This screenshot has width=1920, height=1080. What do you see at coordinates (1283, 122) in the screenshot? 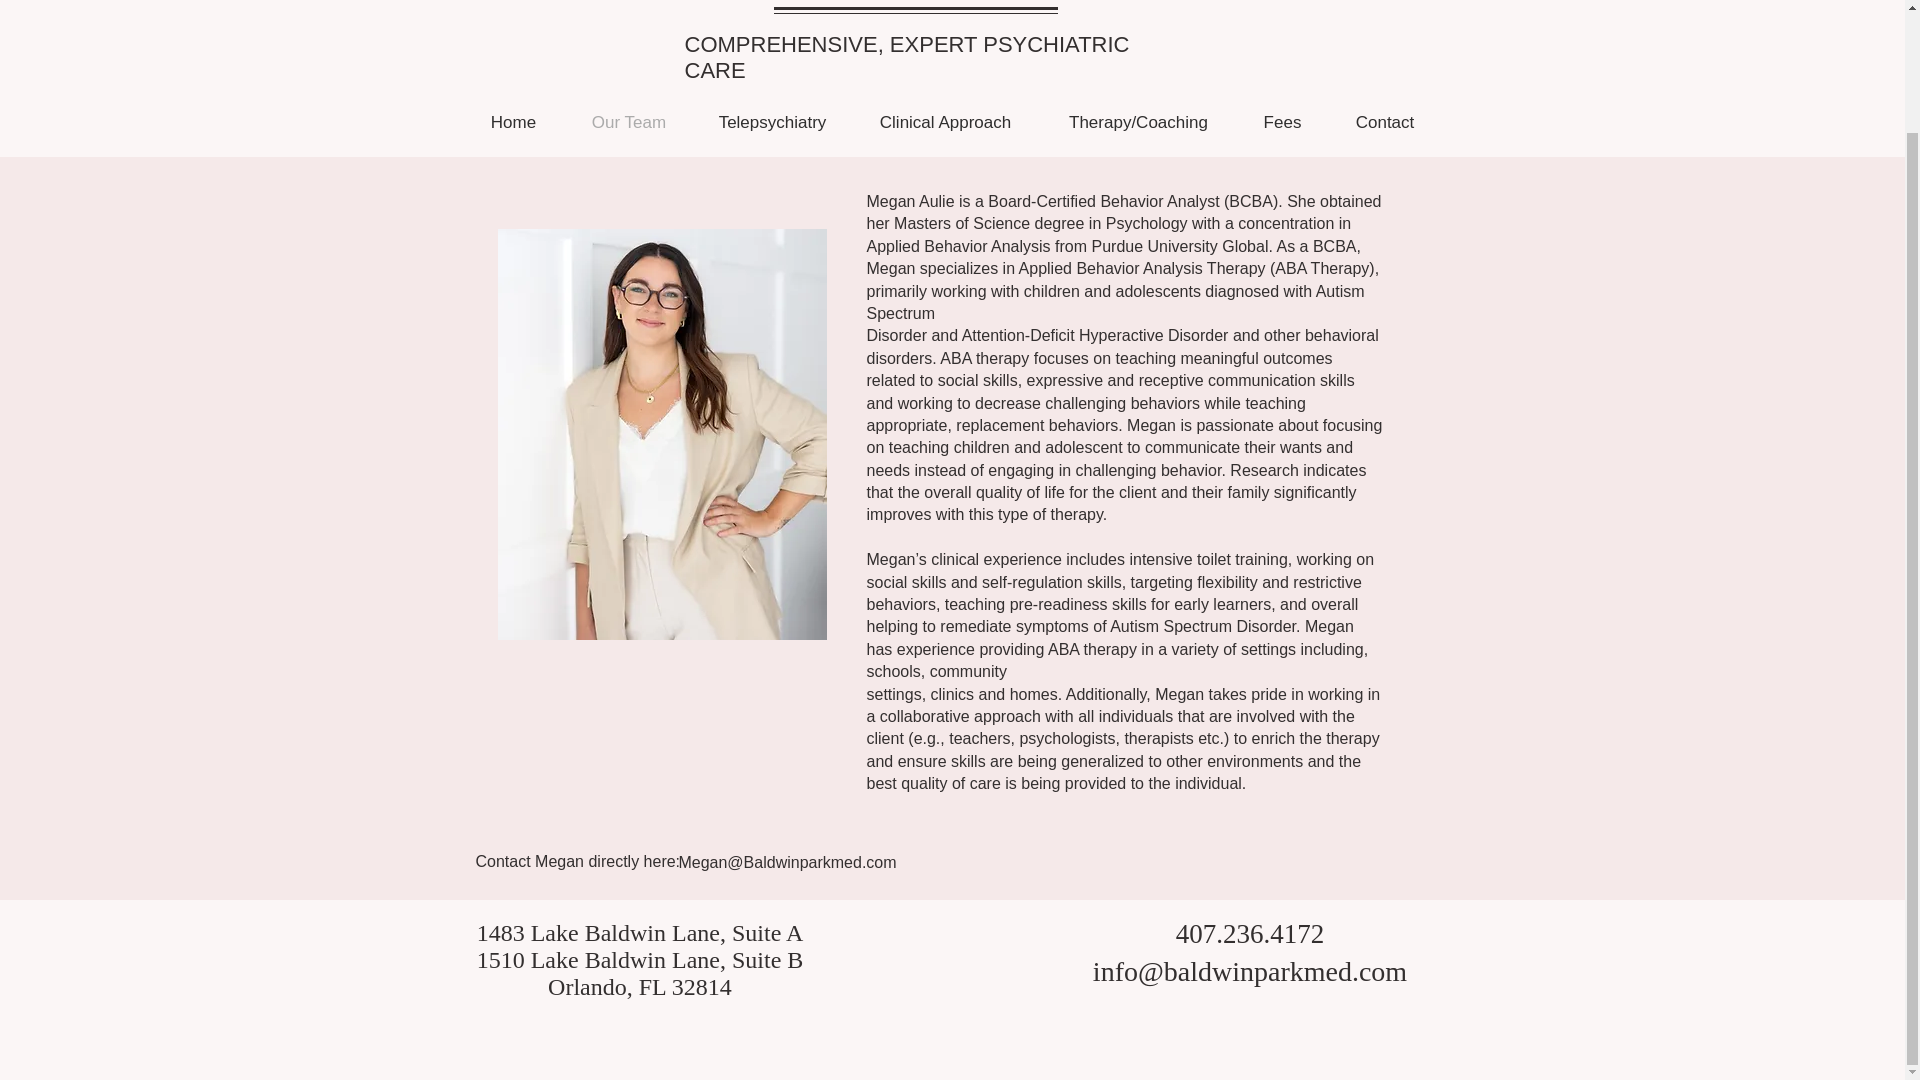
I see `Fees` at bounding box center [1283, 122].